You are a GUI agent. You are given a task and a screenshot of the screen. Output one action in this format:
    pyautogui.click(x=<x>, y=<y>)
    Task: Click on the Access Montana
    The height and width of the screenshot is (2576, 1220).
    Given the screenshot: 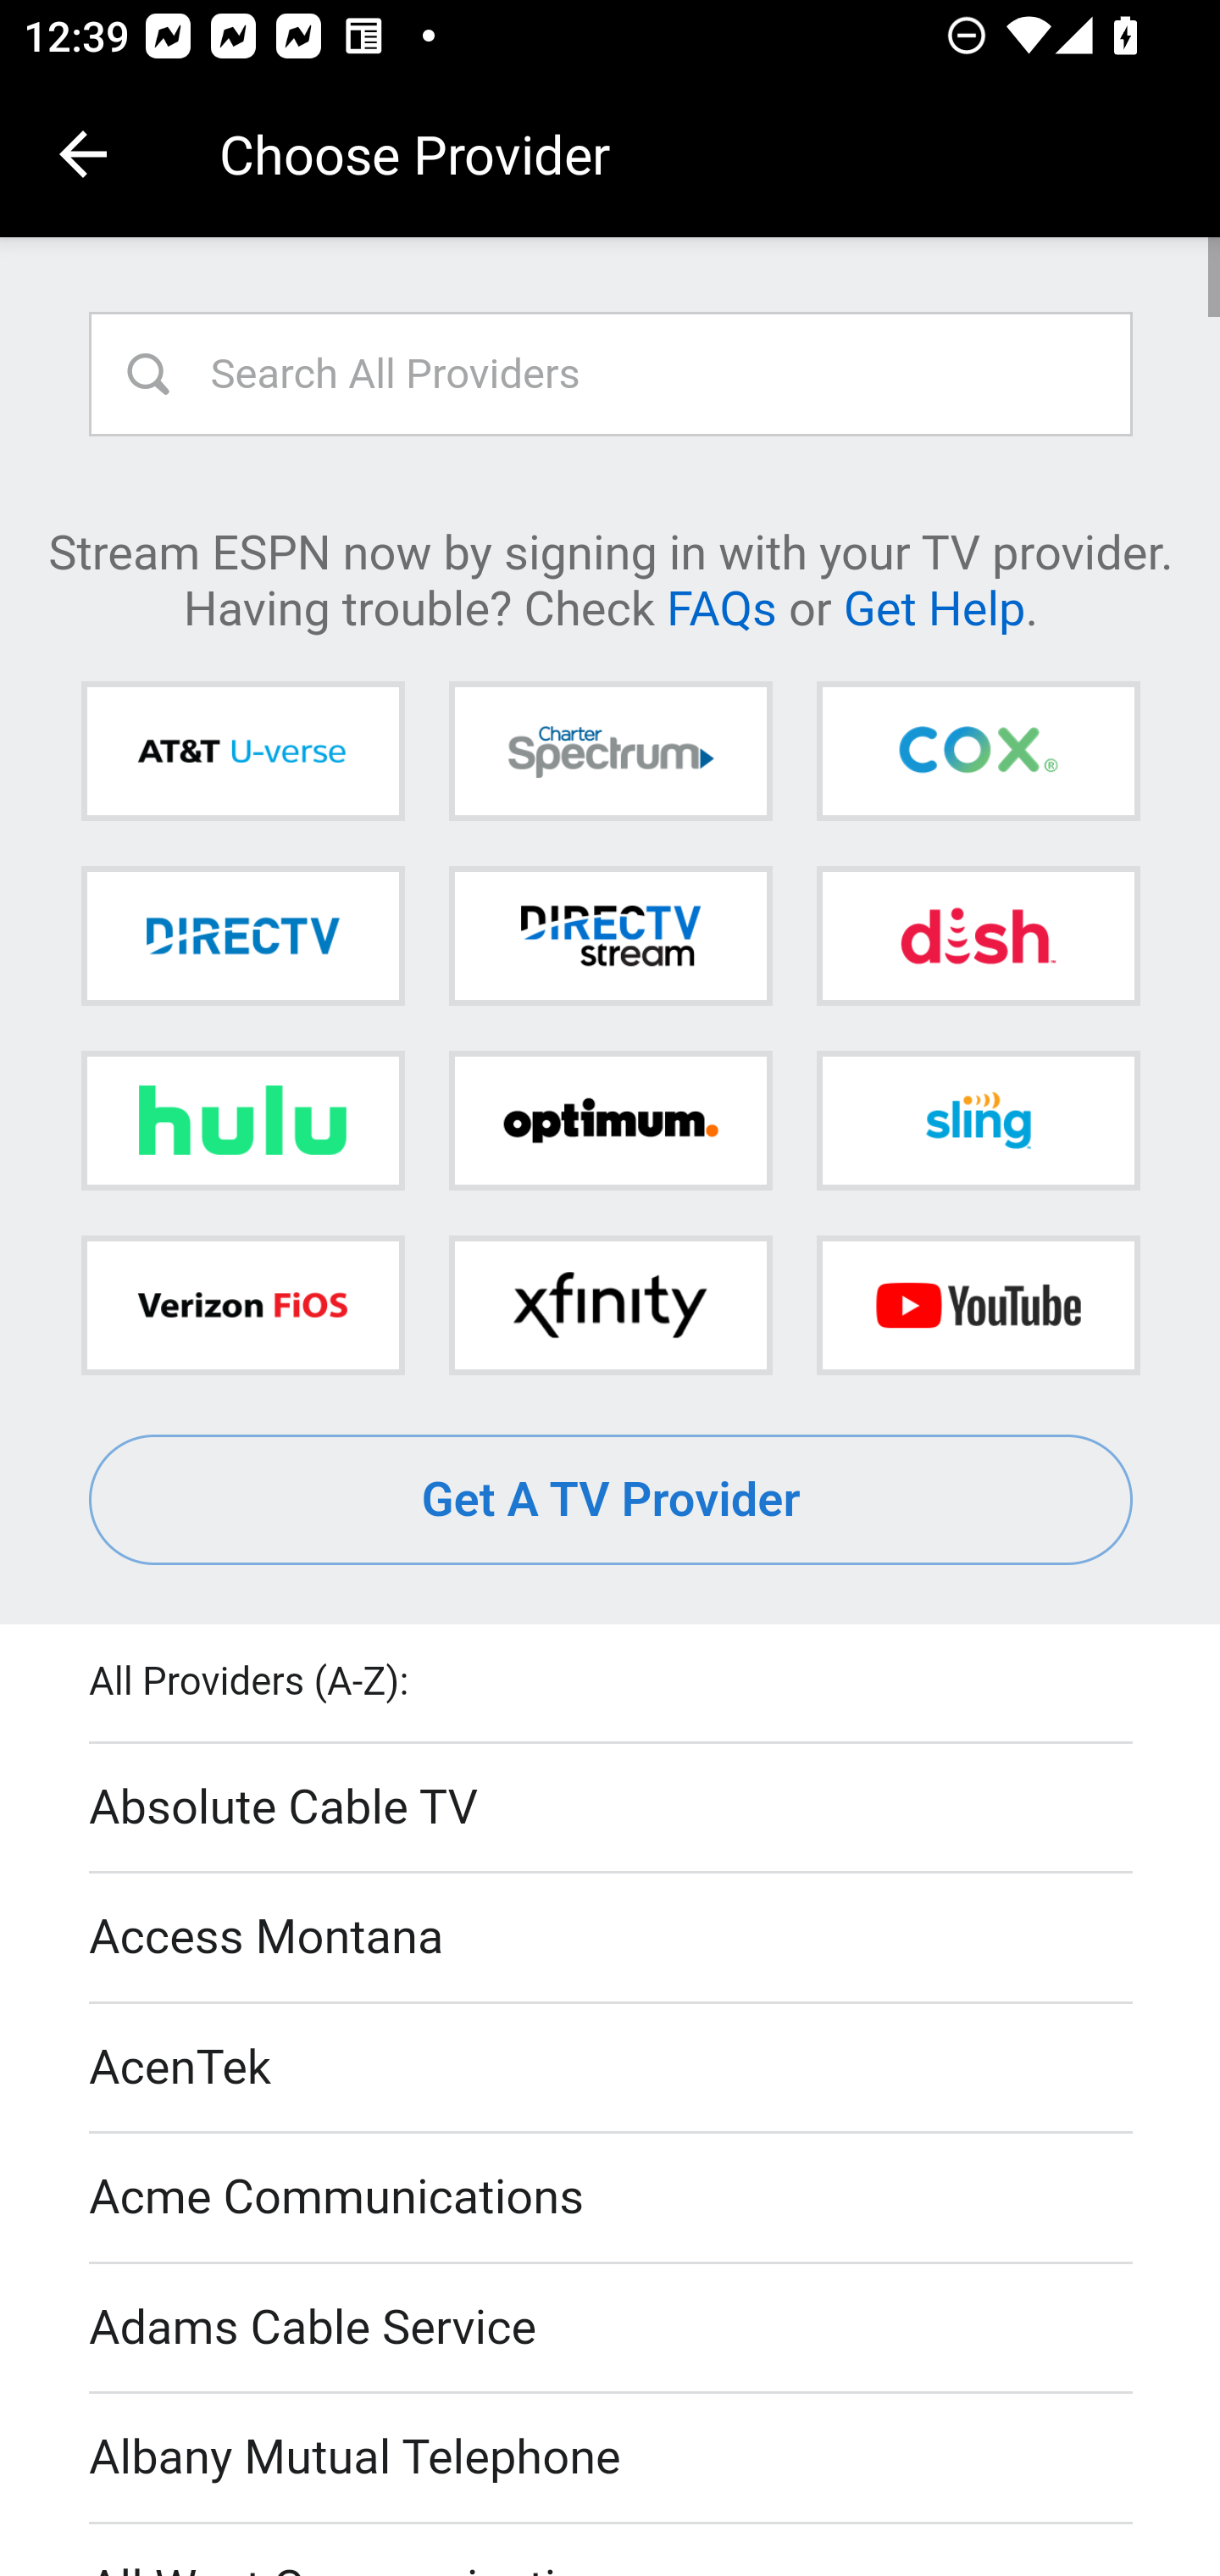 What is the action you would take?
    pyautogui.click(x=612, y=1937)
    